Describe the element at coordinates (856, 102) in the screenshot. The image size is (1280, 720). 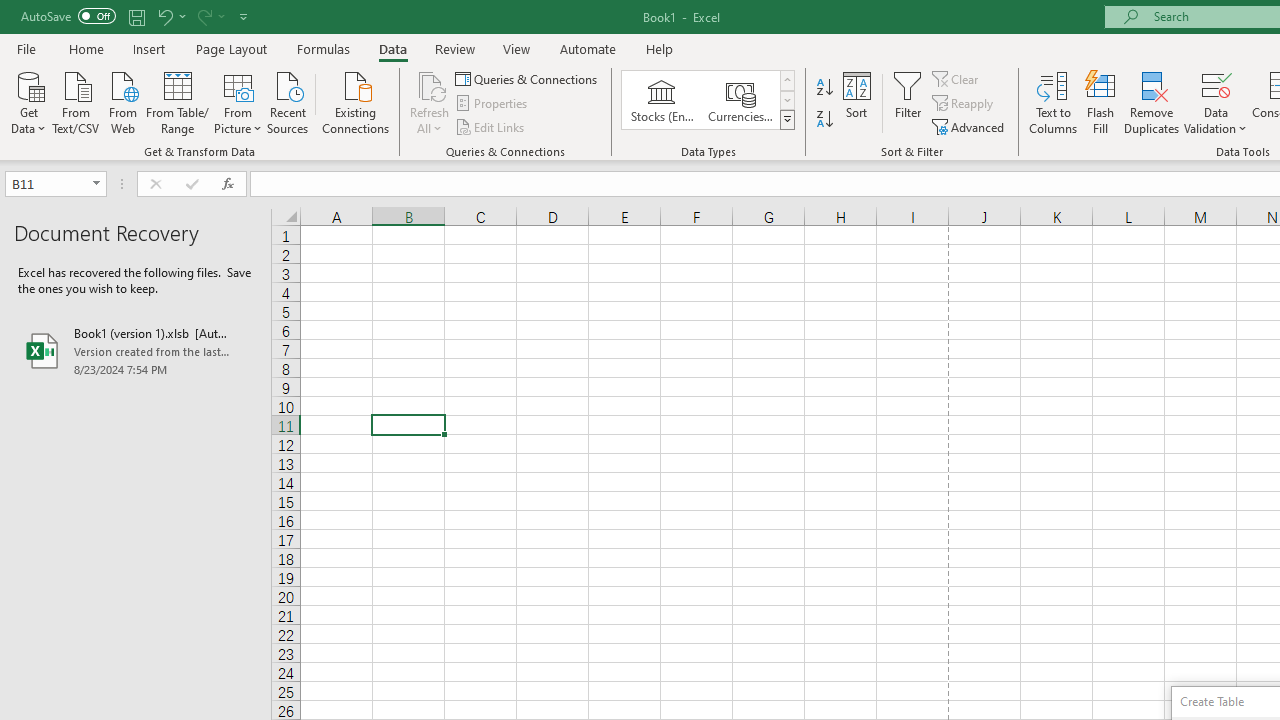
I see `Sort...` at that location.